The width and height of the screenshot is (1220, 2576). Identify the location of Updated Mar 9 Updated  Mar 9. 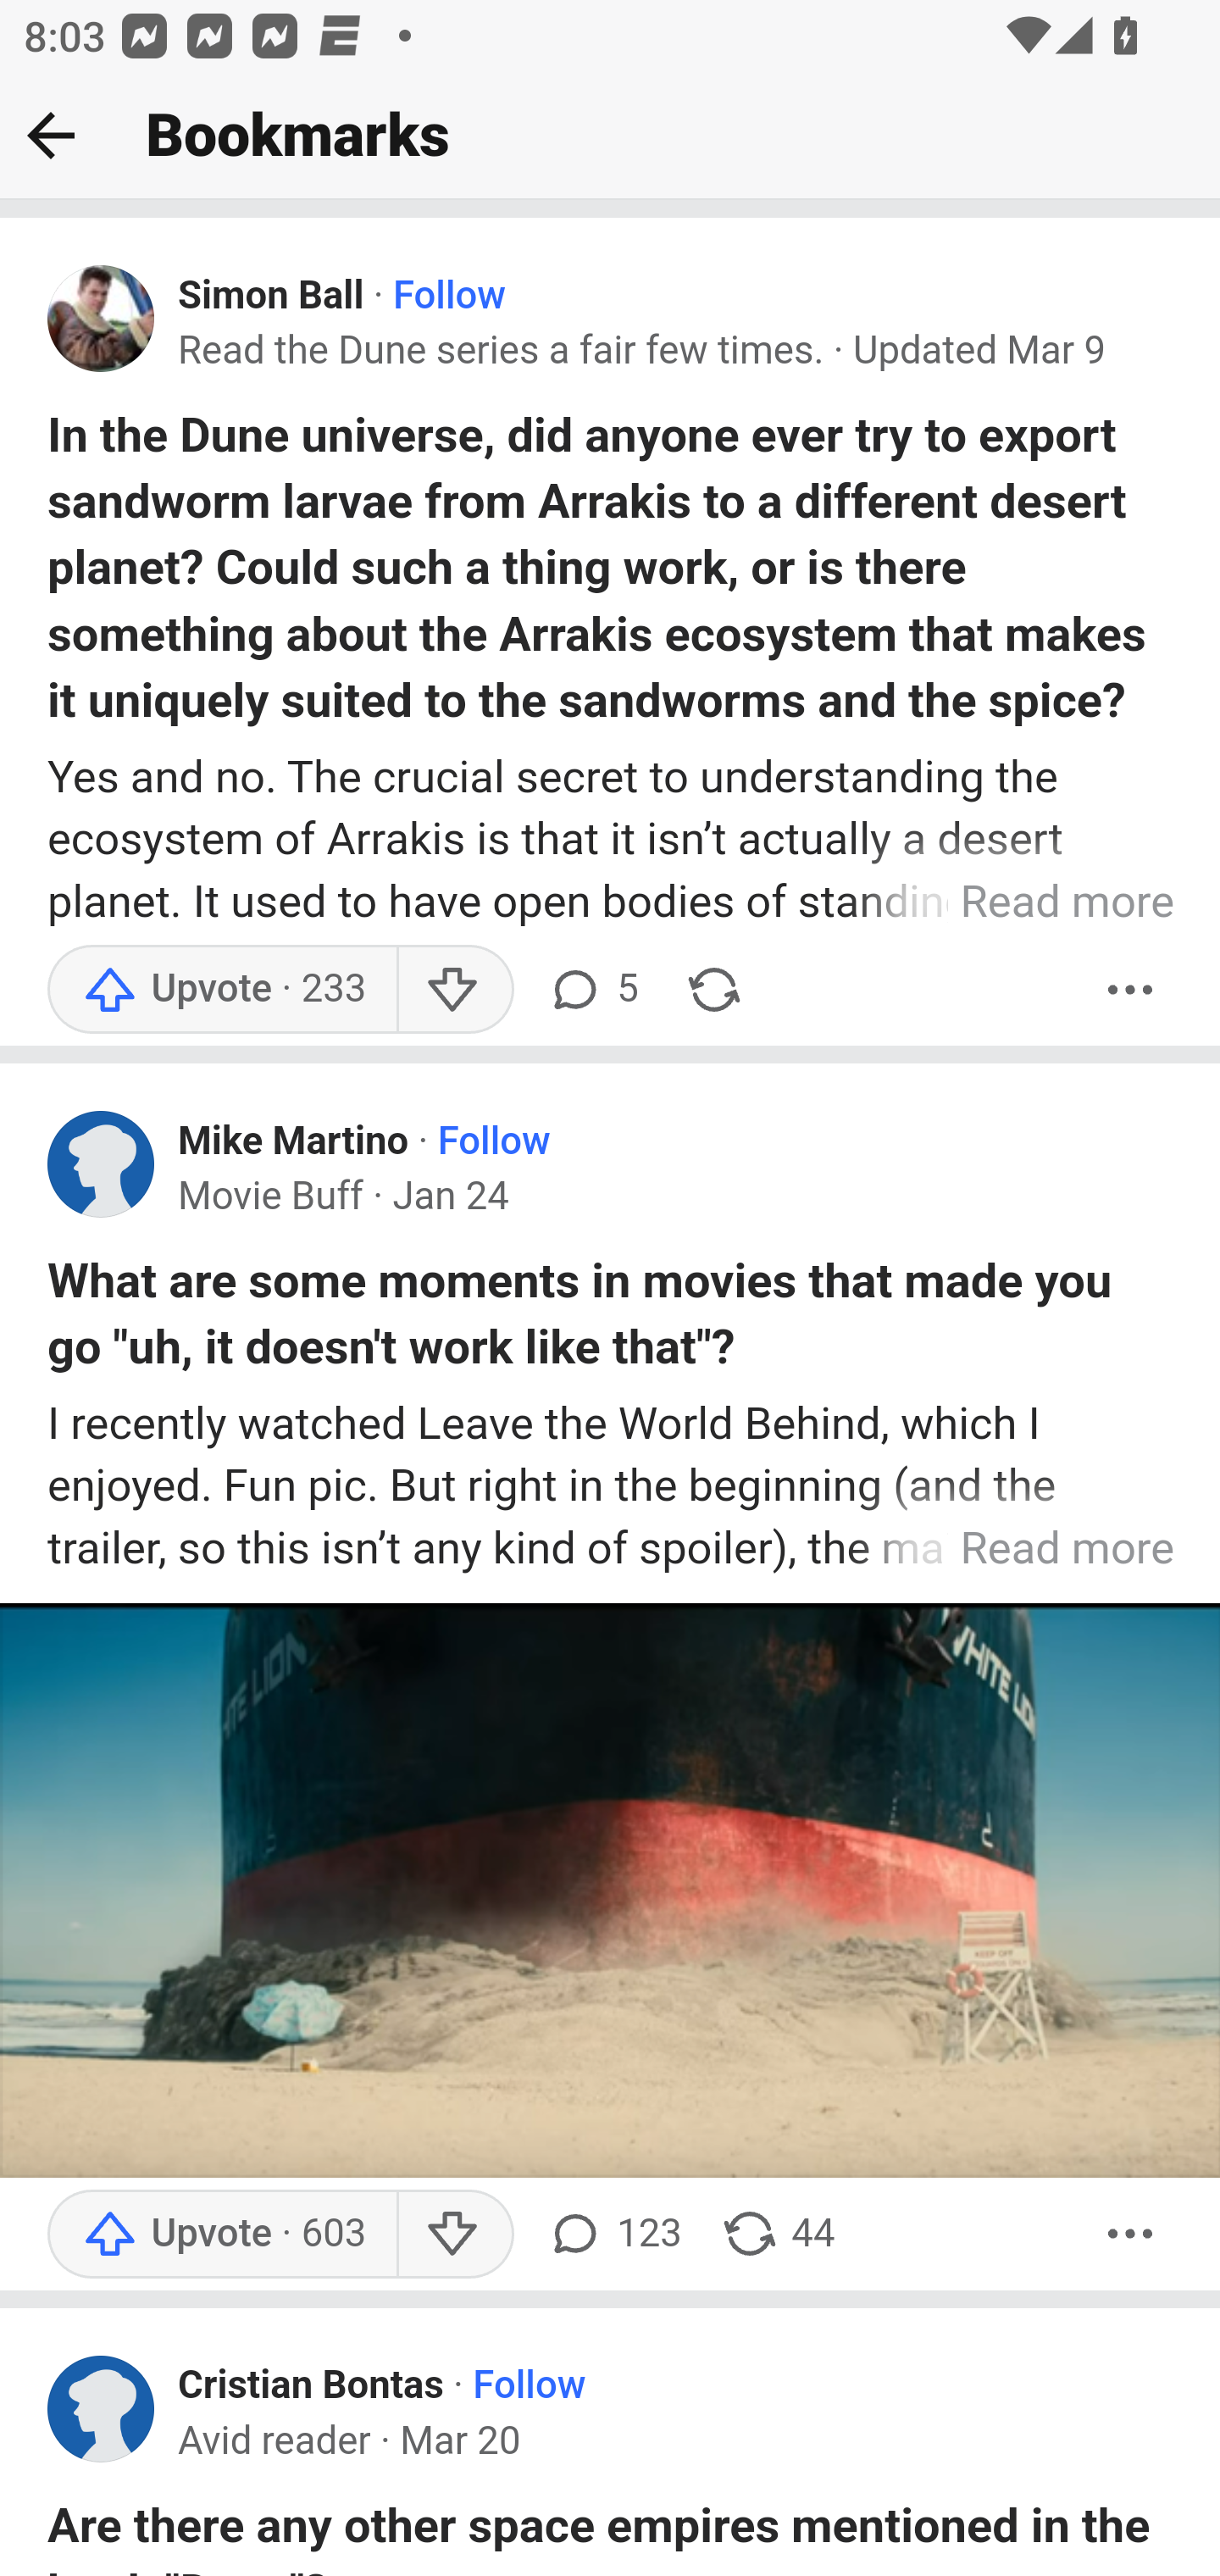
(979, 350).